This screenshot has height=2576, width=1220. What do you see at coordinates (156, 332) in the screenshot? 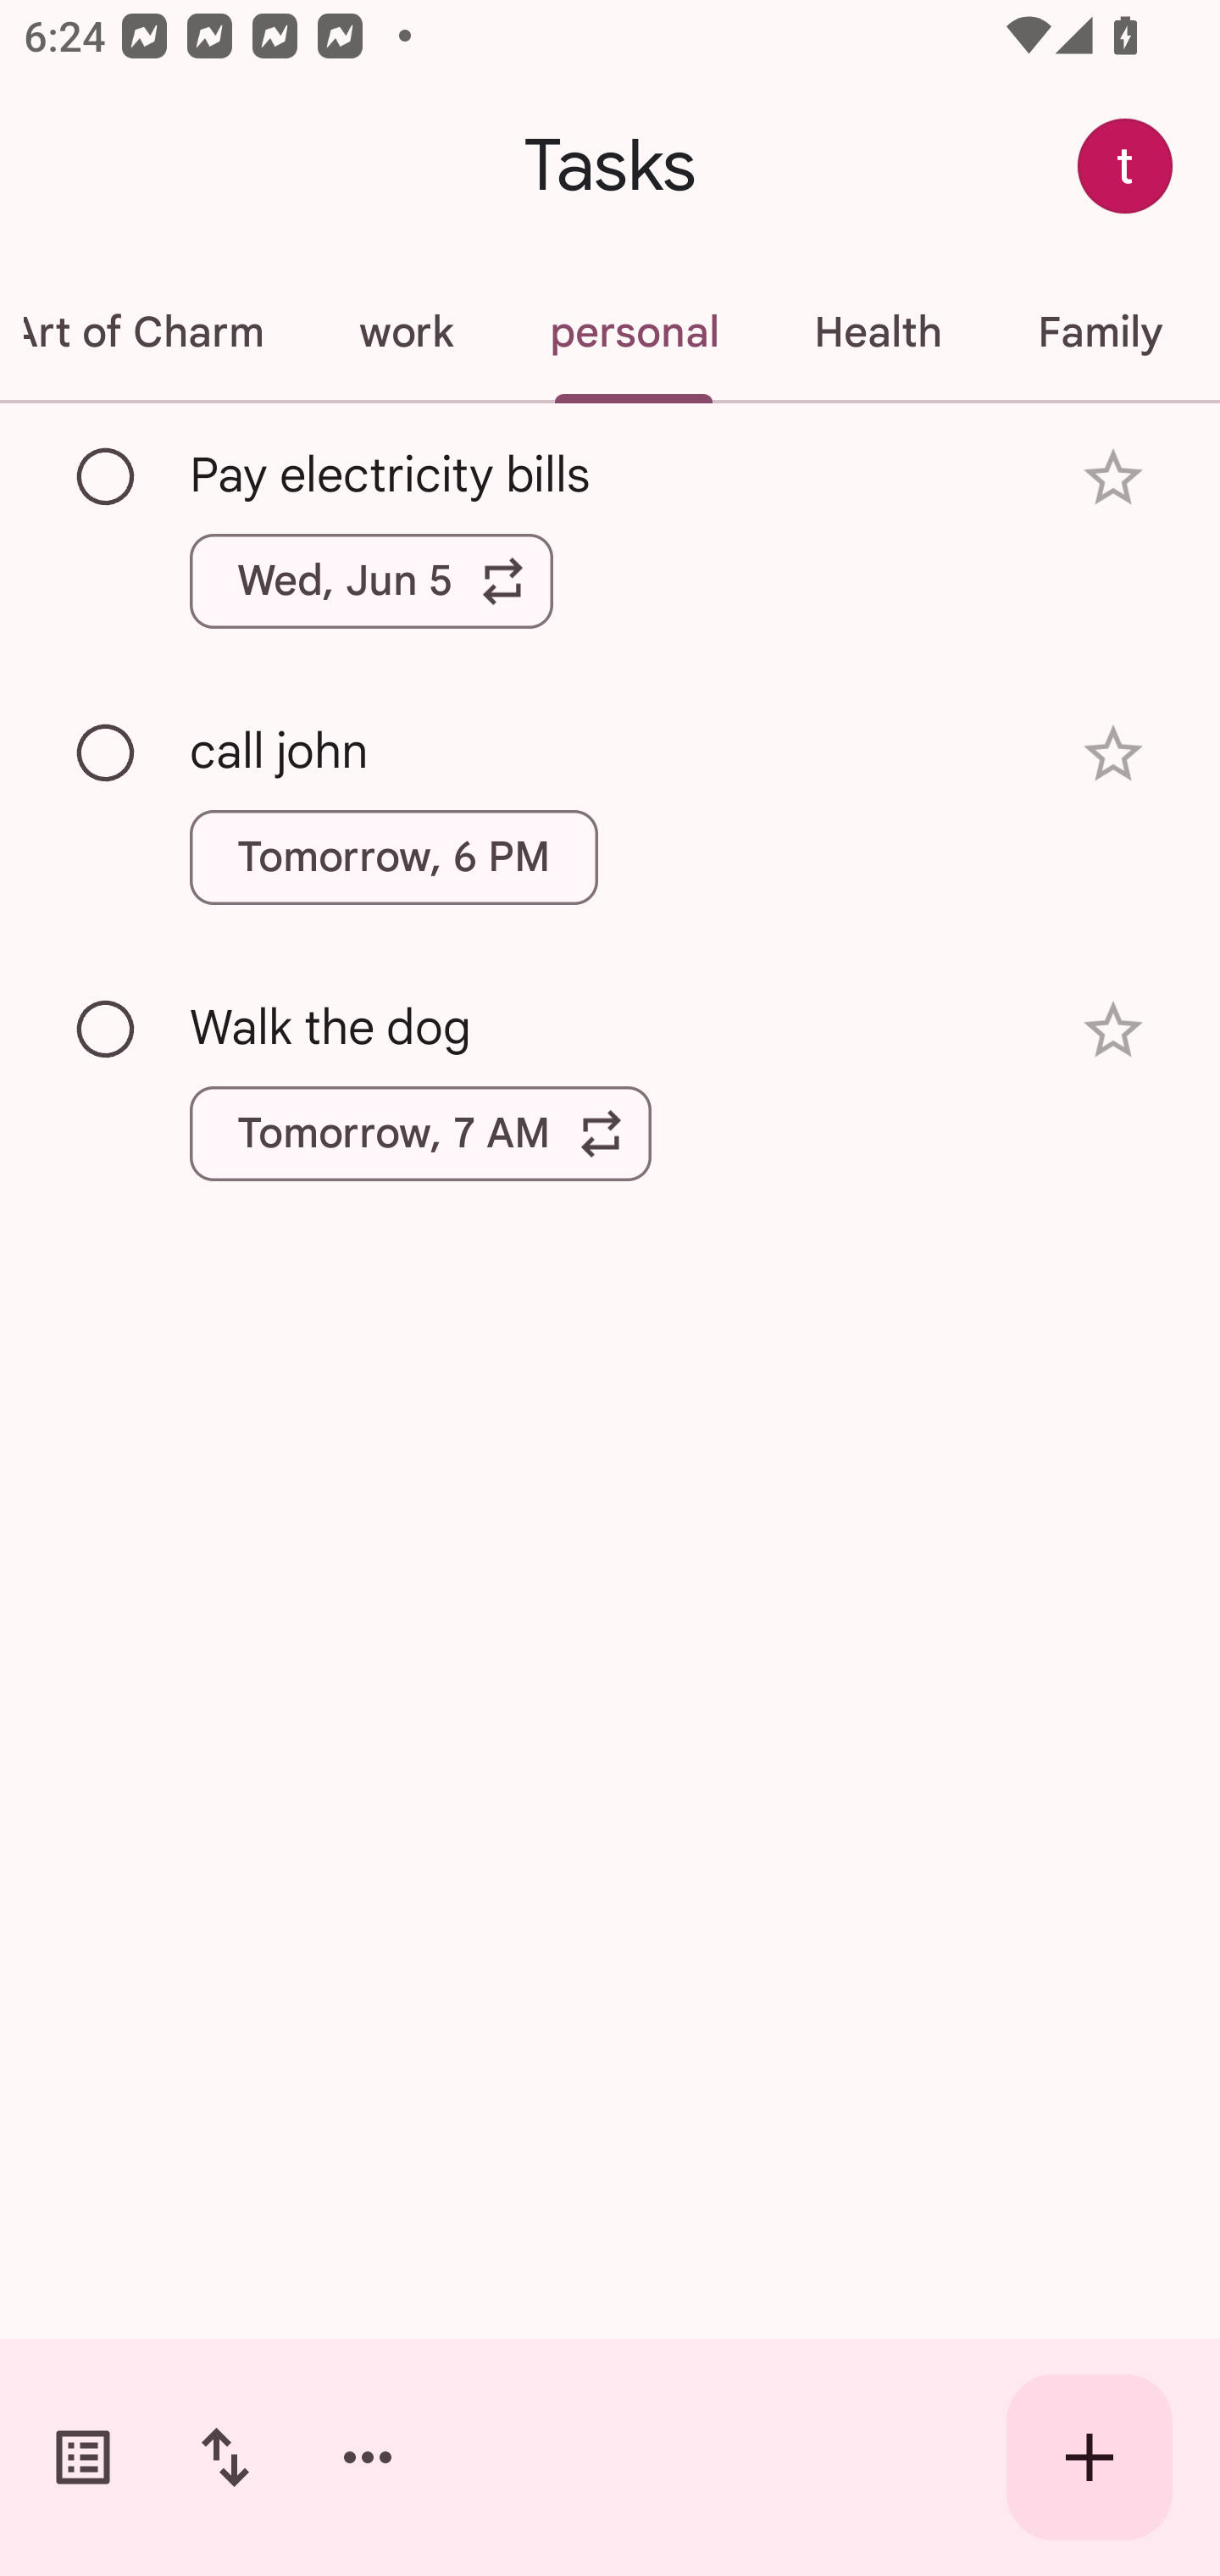
I see `The Art of Charm` at bounding box center [156, 332].